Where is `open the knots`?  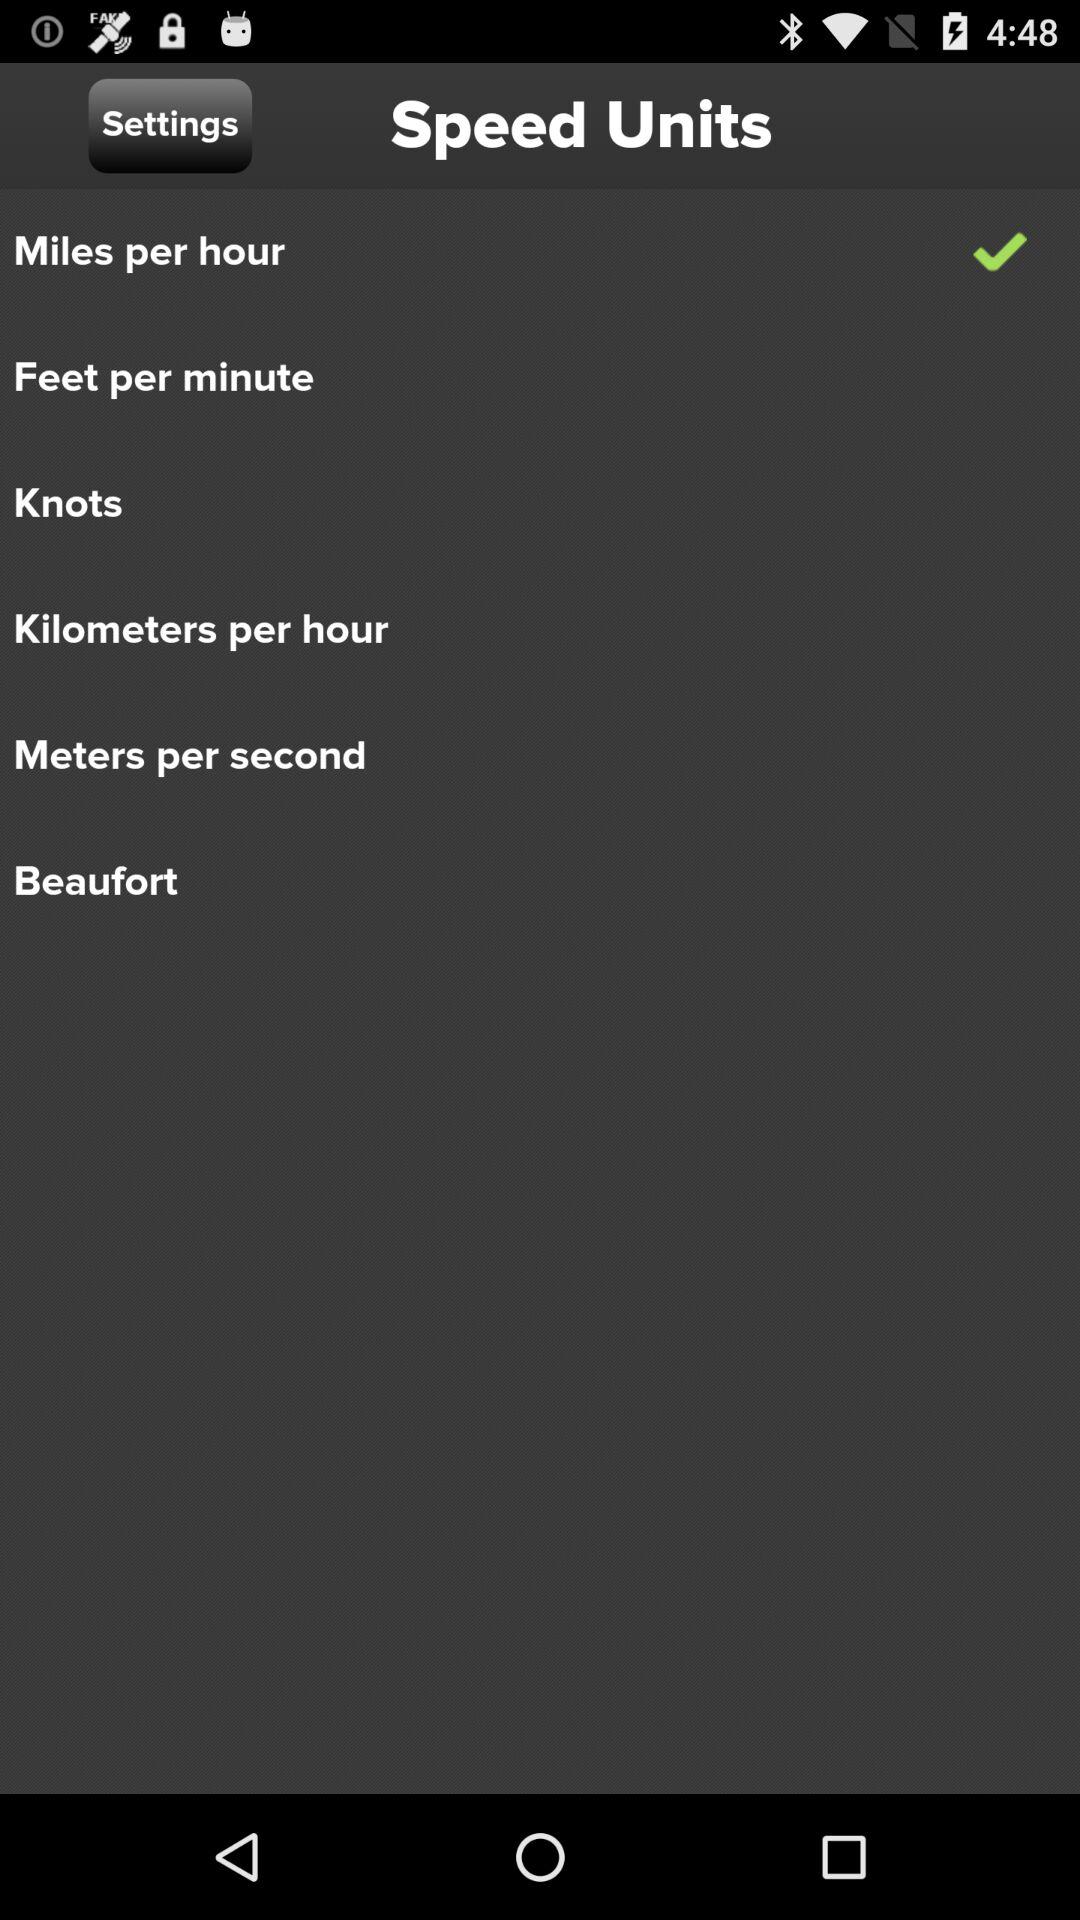 open the knots is located at coordinates (526, 504).